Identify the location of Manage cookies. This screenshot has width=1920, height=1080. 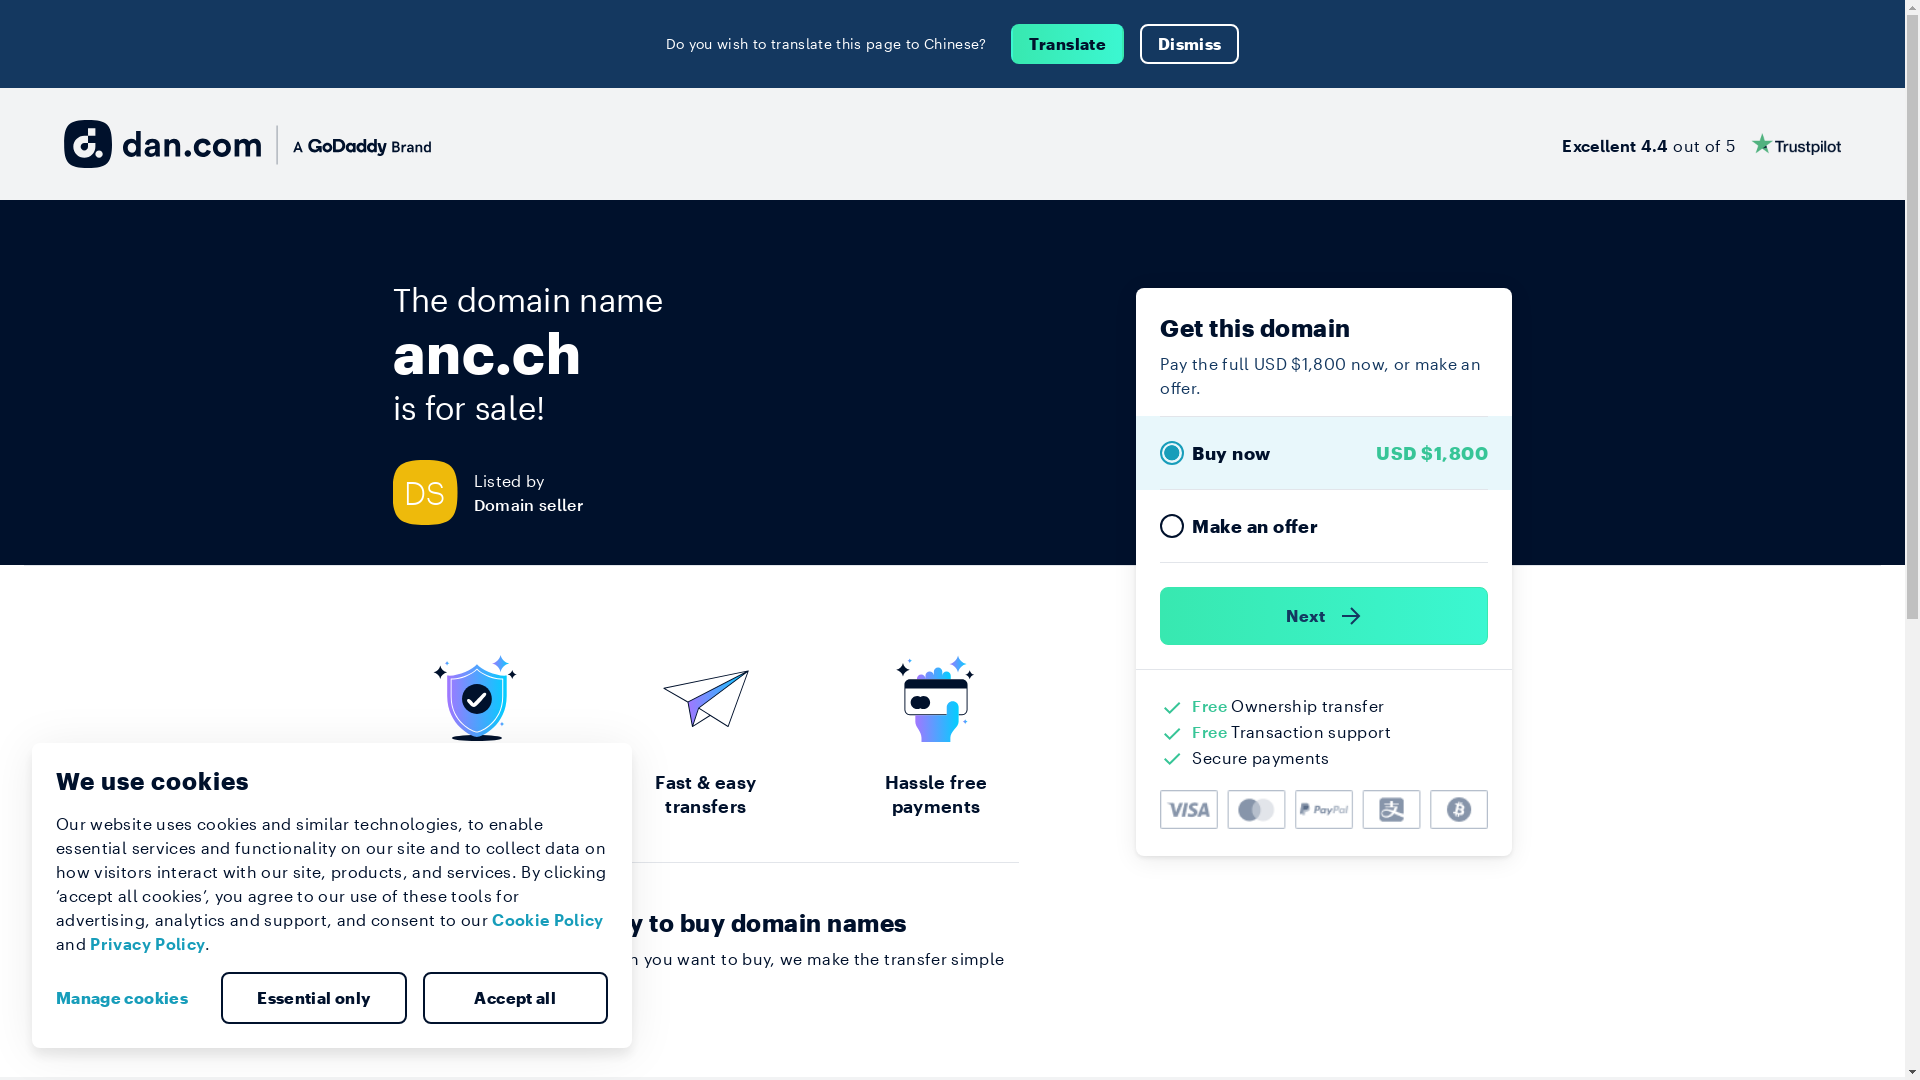
(130, 998).